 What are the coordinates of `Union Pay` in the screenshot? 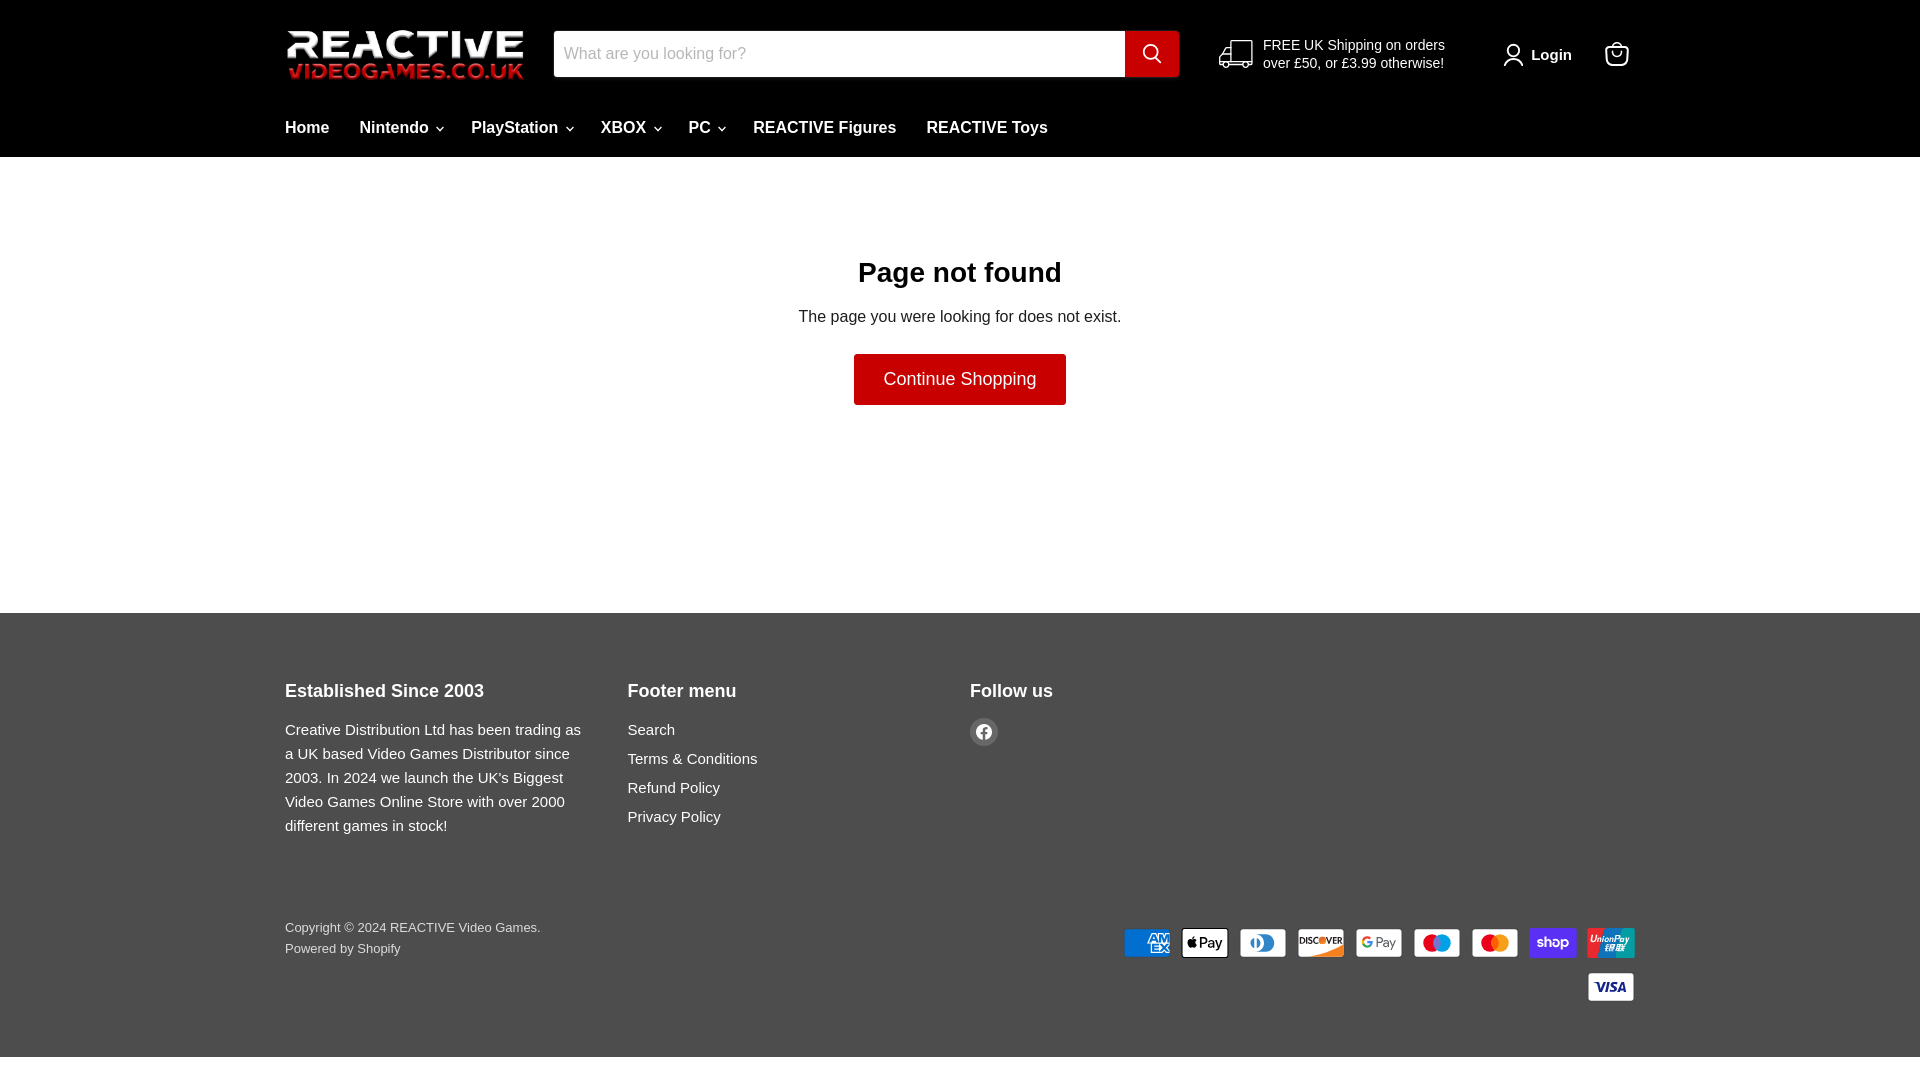 It's located at (1611, 942).